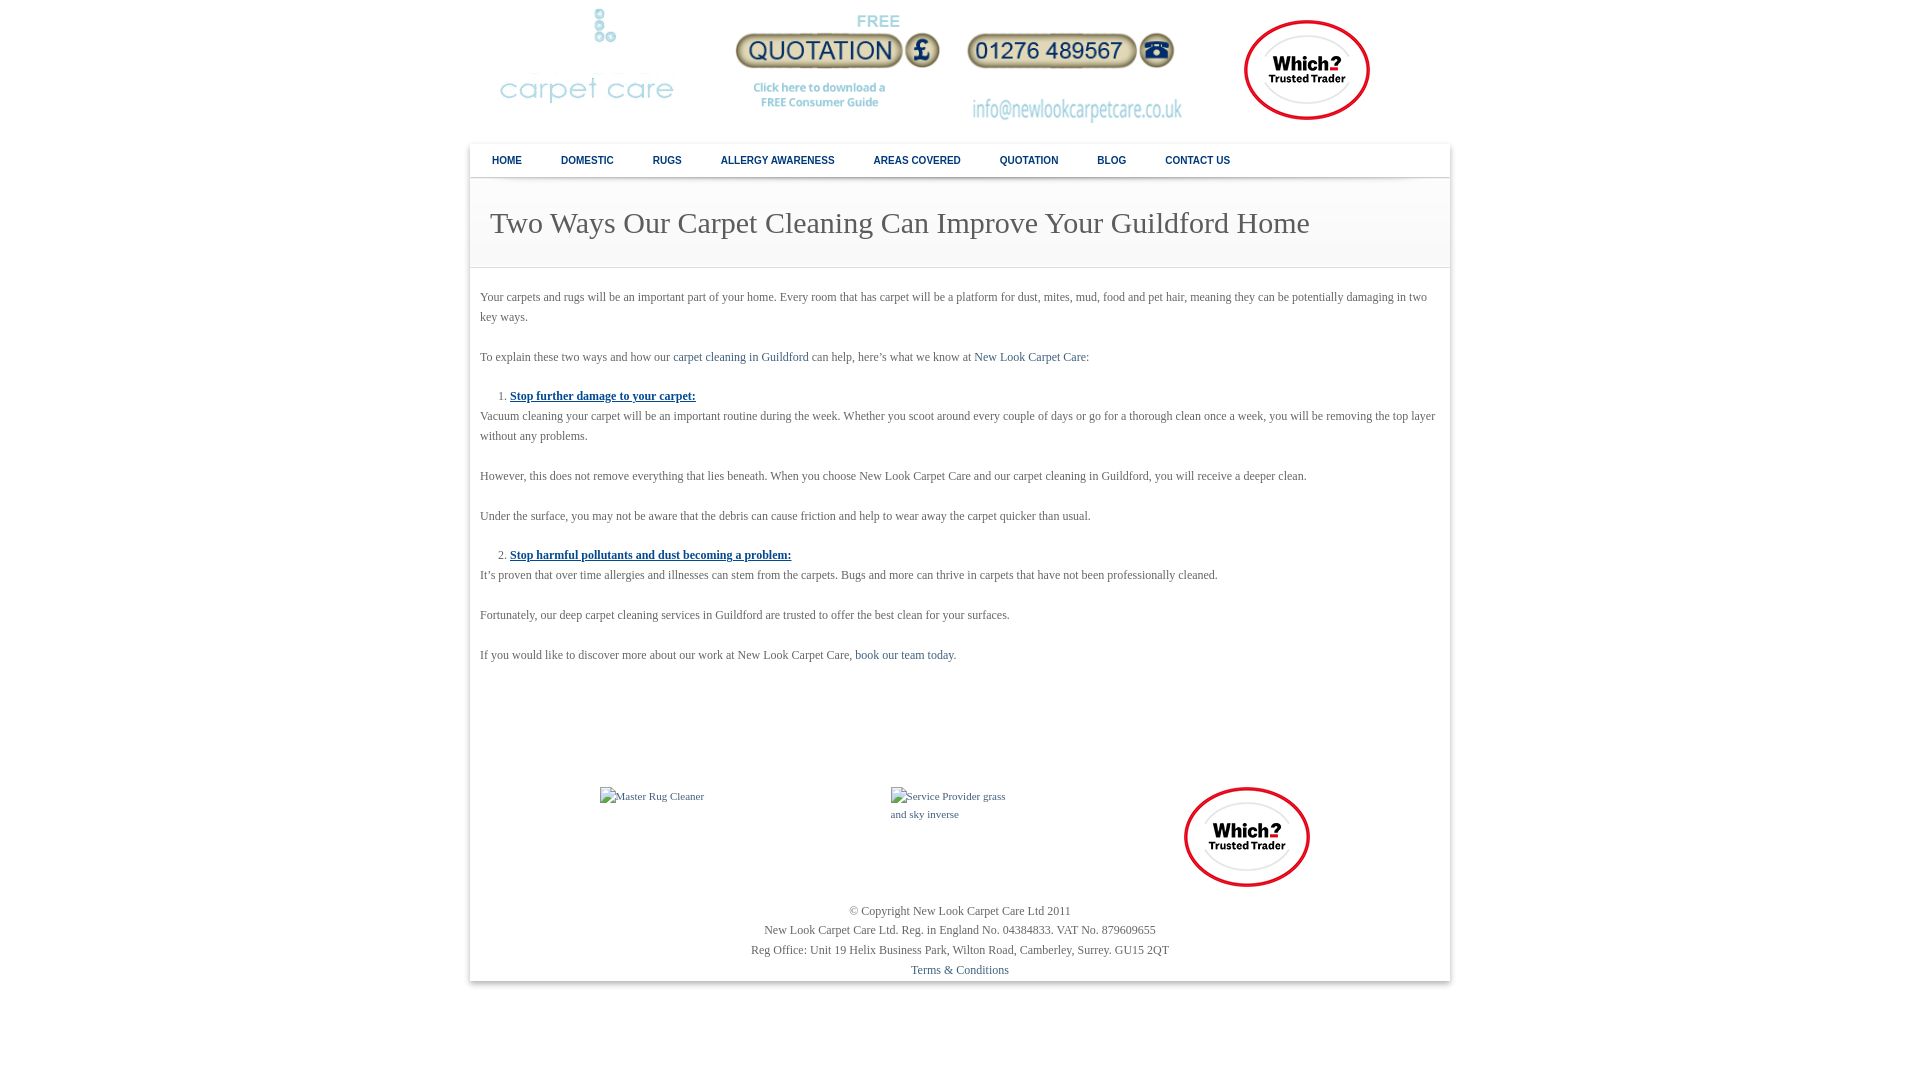 This screenshot has height=1080, width=1920. What do you see at coordinates (903, 655) in the screenshot?
I see `book our team today` at bounding box center [903, 655].